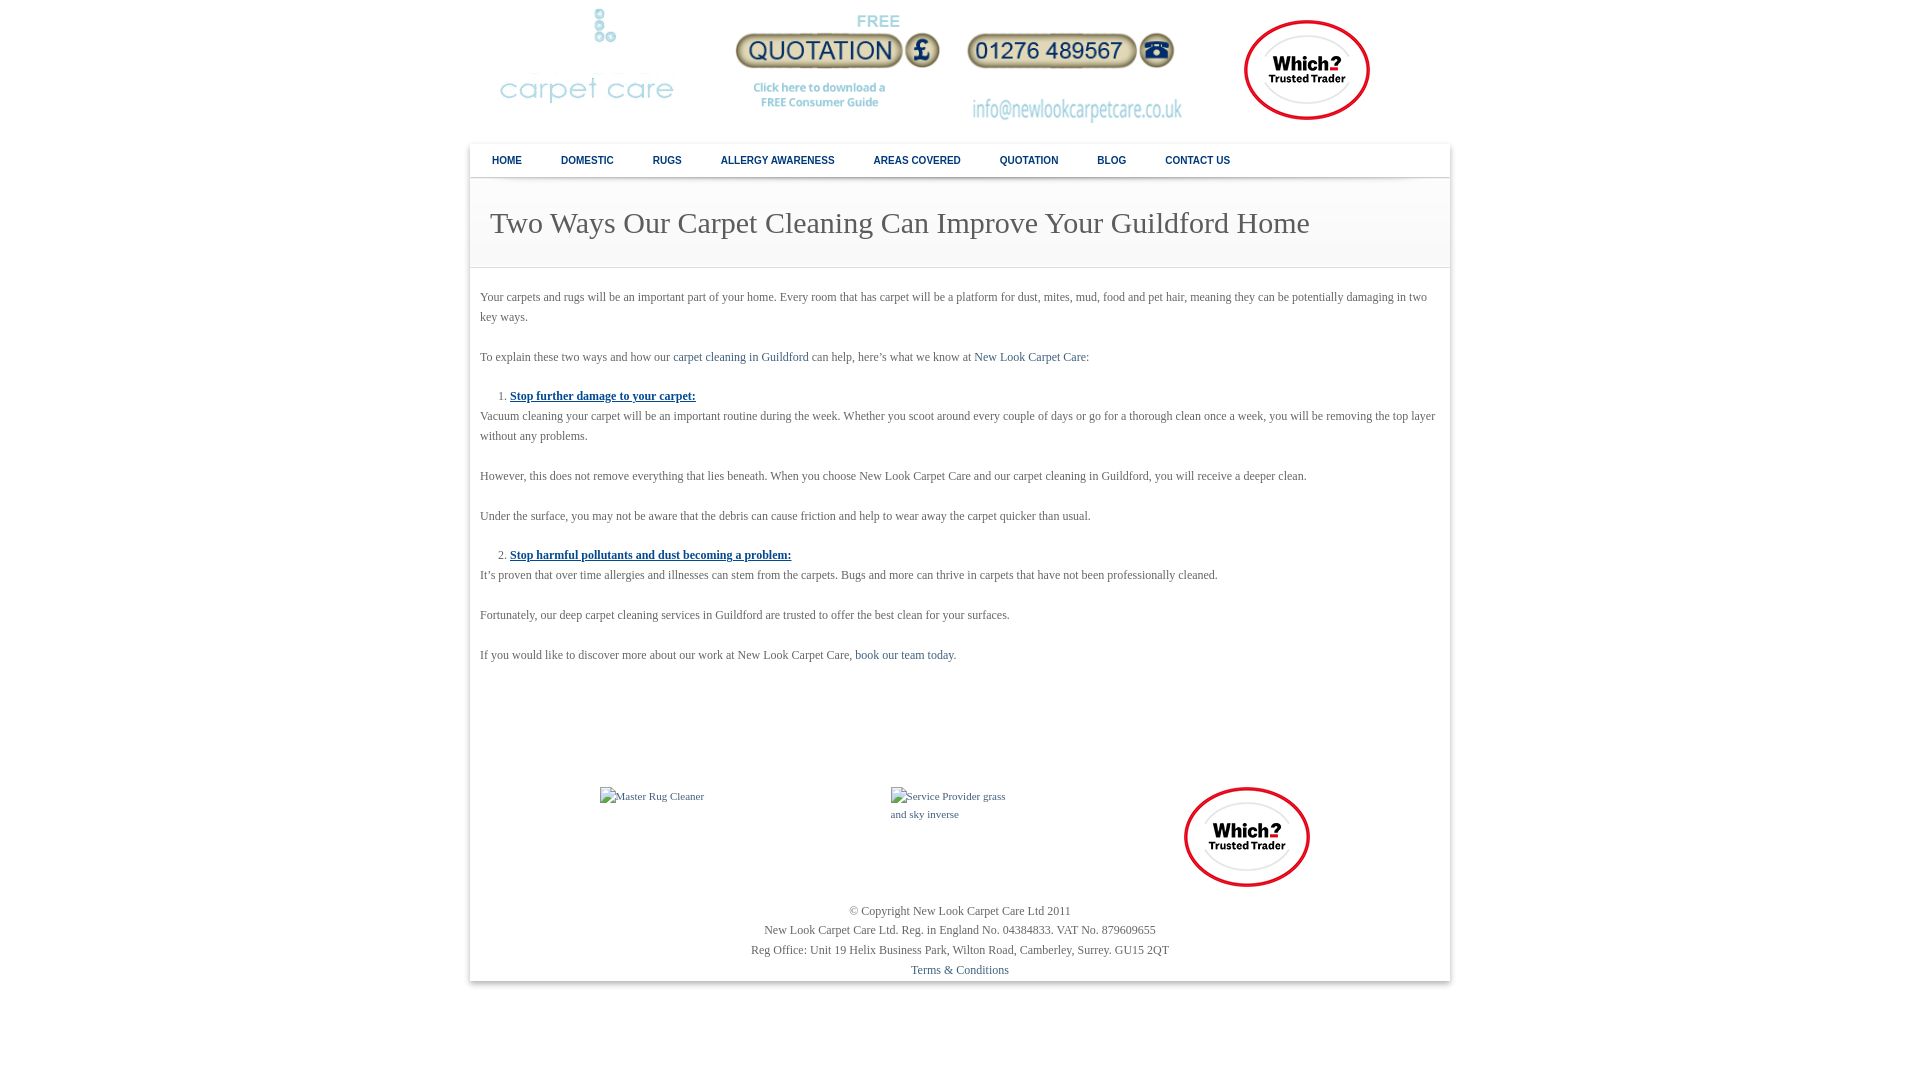 This screenshot has height=1080, width=1920. What do you see at coordinates (903, 655) in the screenshot?
I see `book our team today` at bounding box center [903, 655].